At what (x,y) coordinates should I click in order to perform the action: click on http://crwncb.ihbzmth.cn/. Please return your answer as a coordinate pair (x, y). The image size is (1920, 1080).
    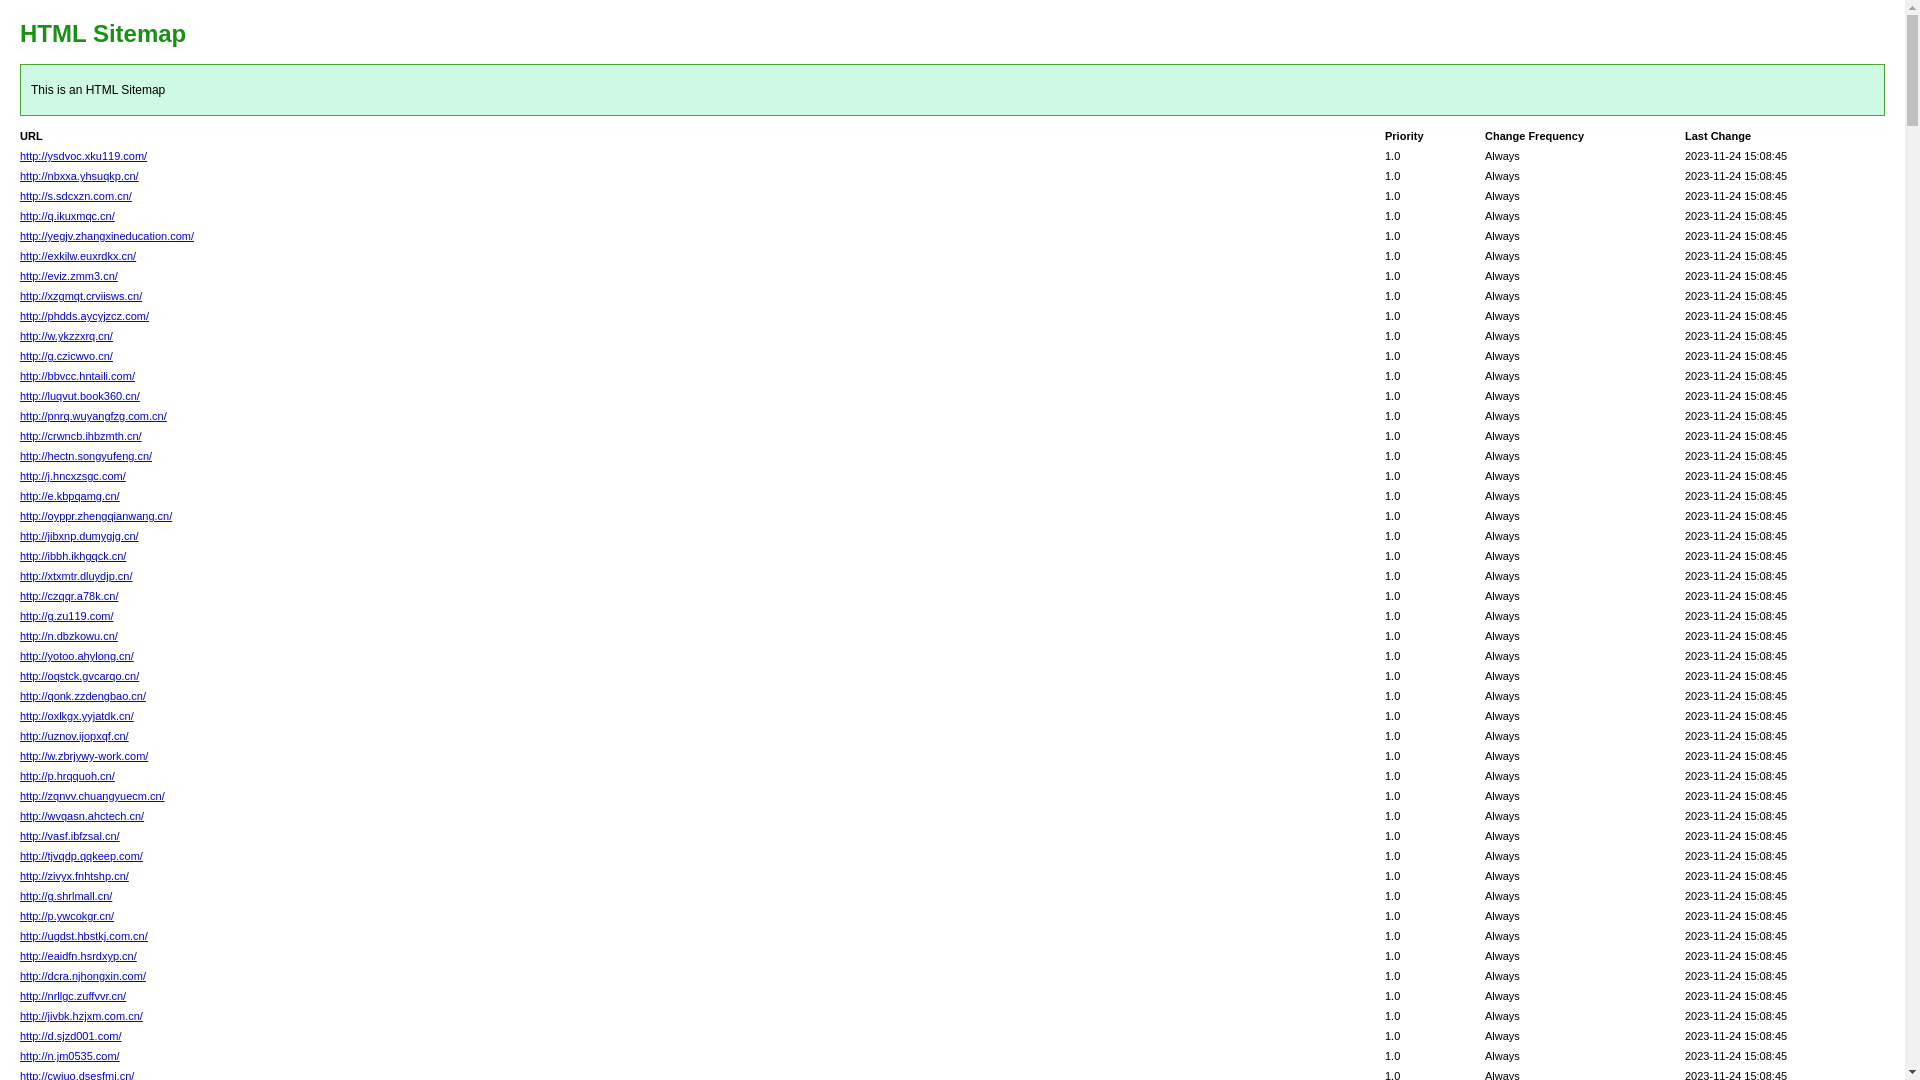
    Looking at the image, I should click on (81, 436).